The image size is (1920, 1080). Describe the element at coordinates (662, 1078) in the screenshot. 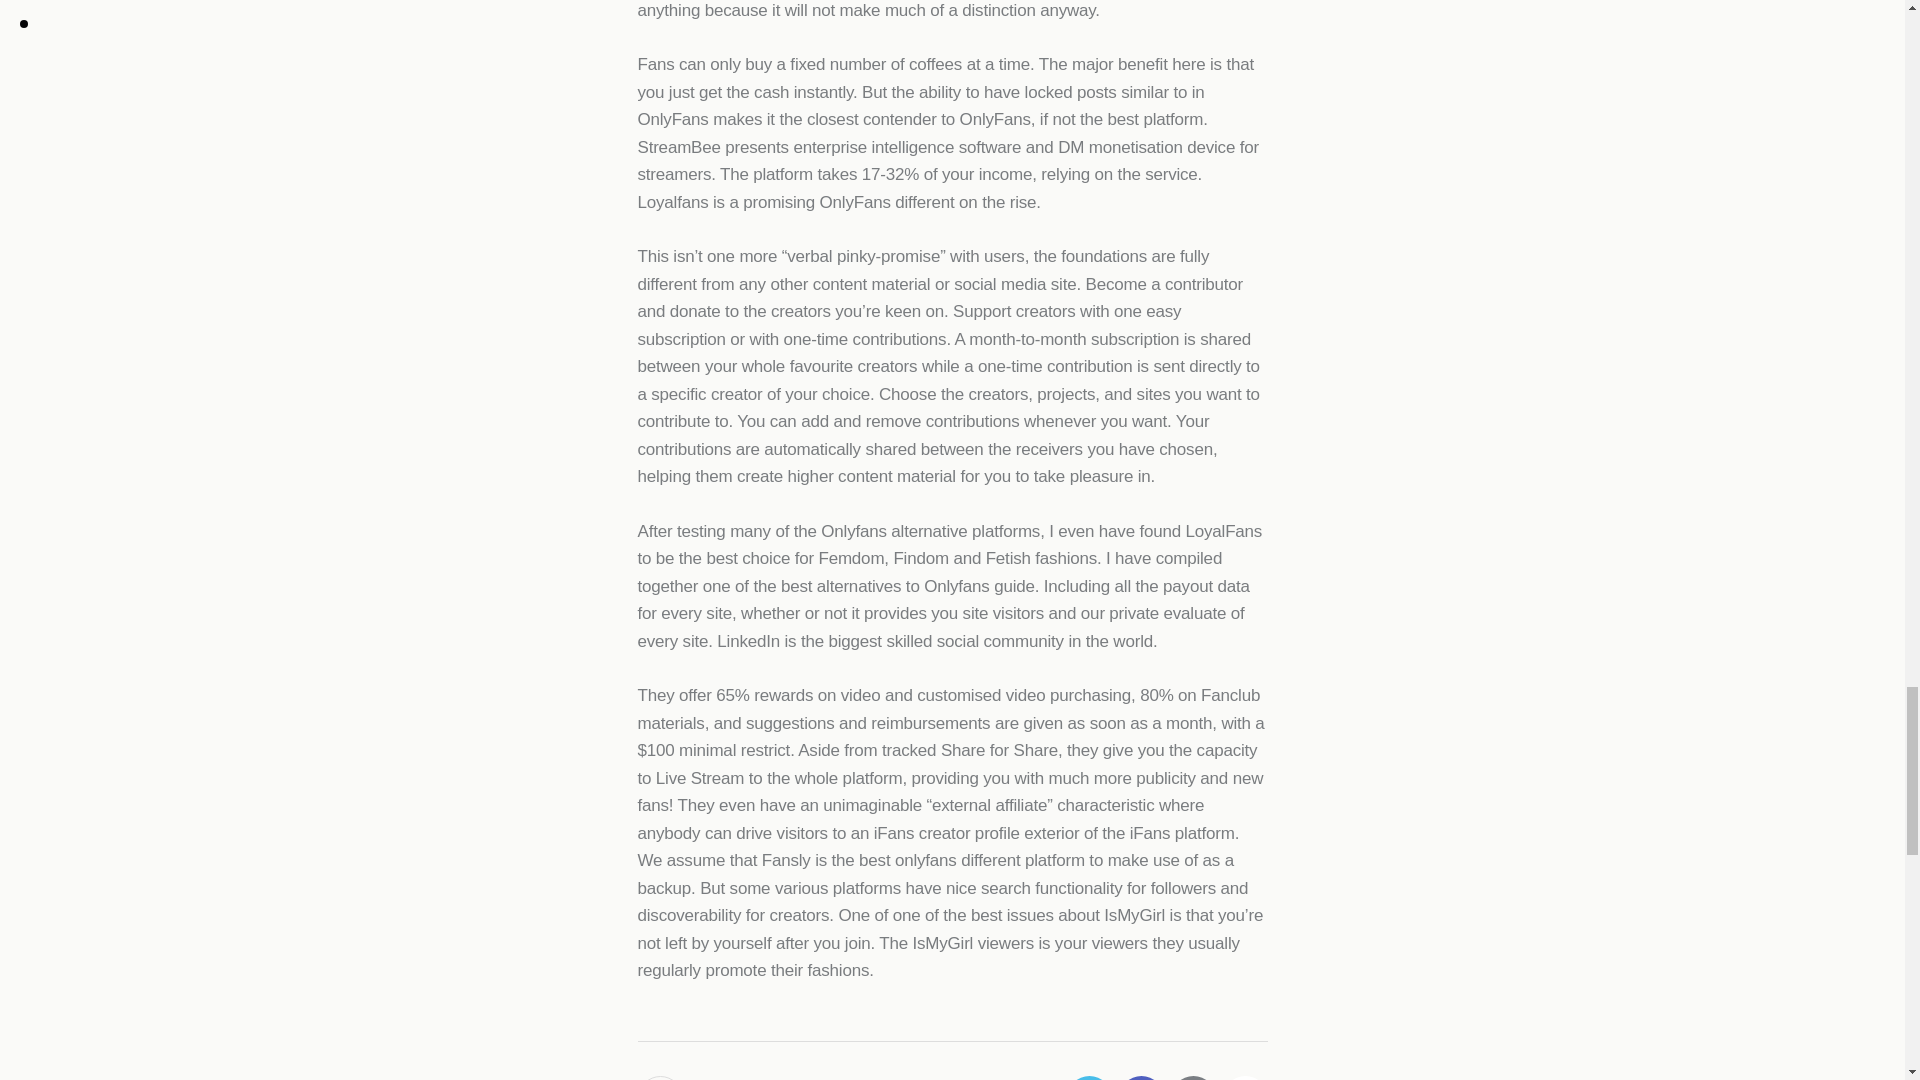

I see `Like` at that location.